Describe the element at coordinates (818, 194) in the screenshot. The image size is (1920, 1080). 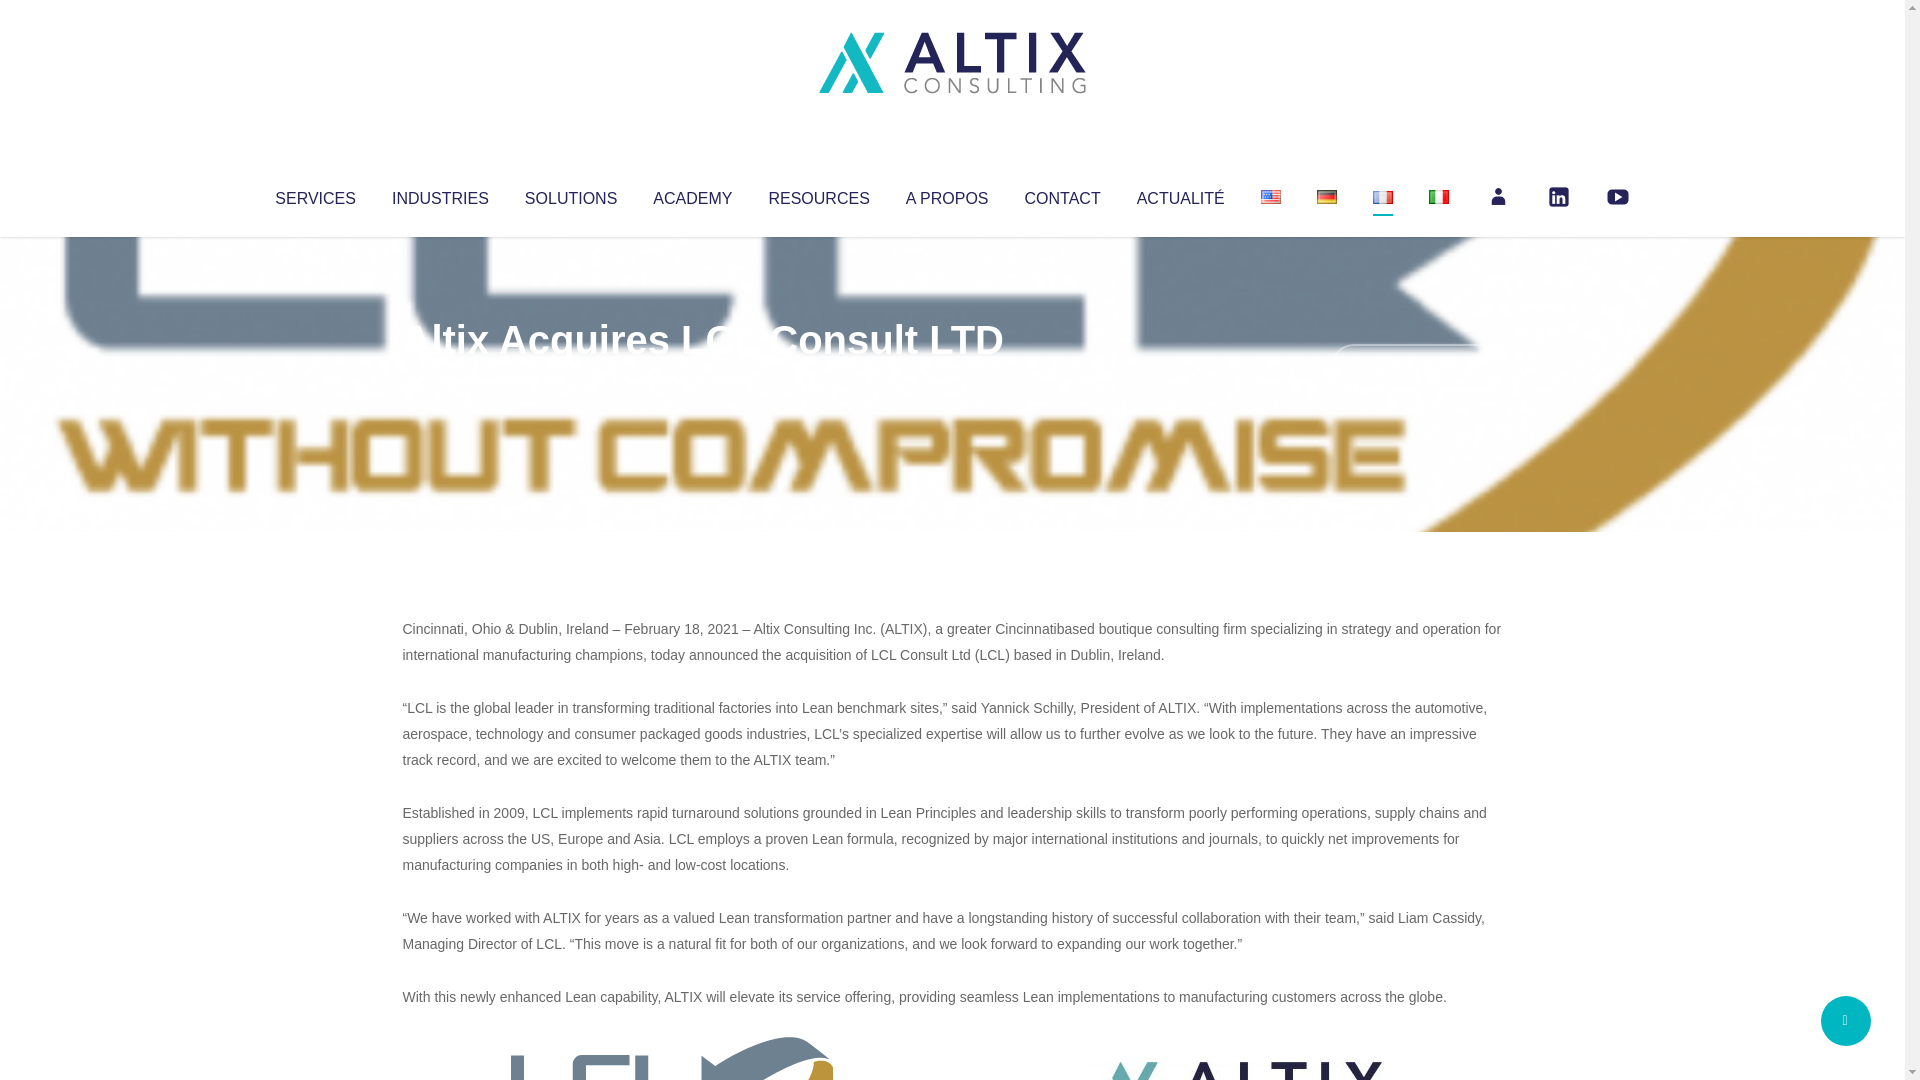
I see `RESOURCES` at that location.